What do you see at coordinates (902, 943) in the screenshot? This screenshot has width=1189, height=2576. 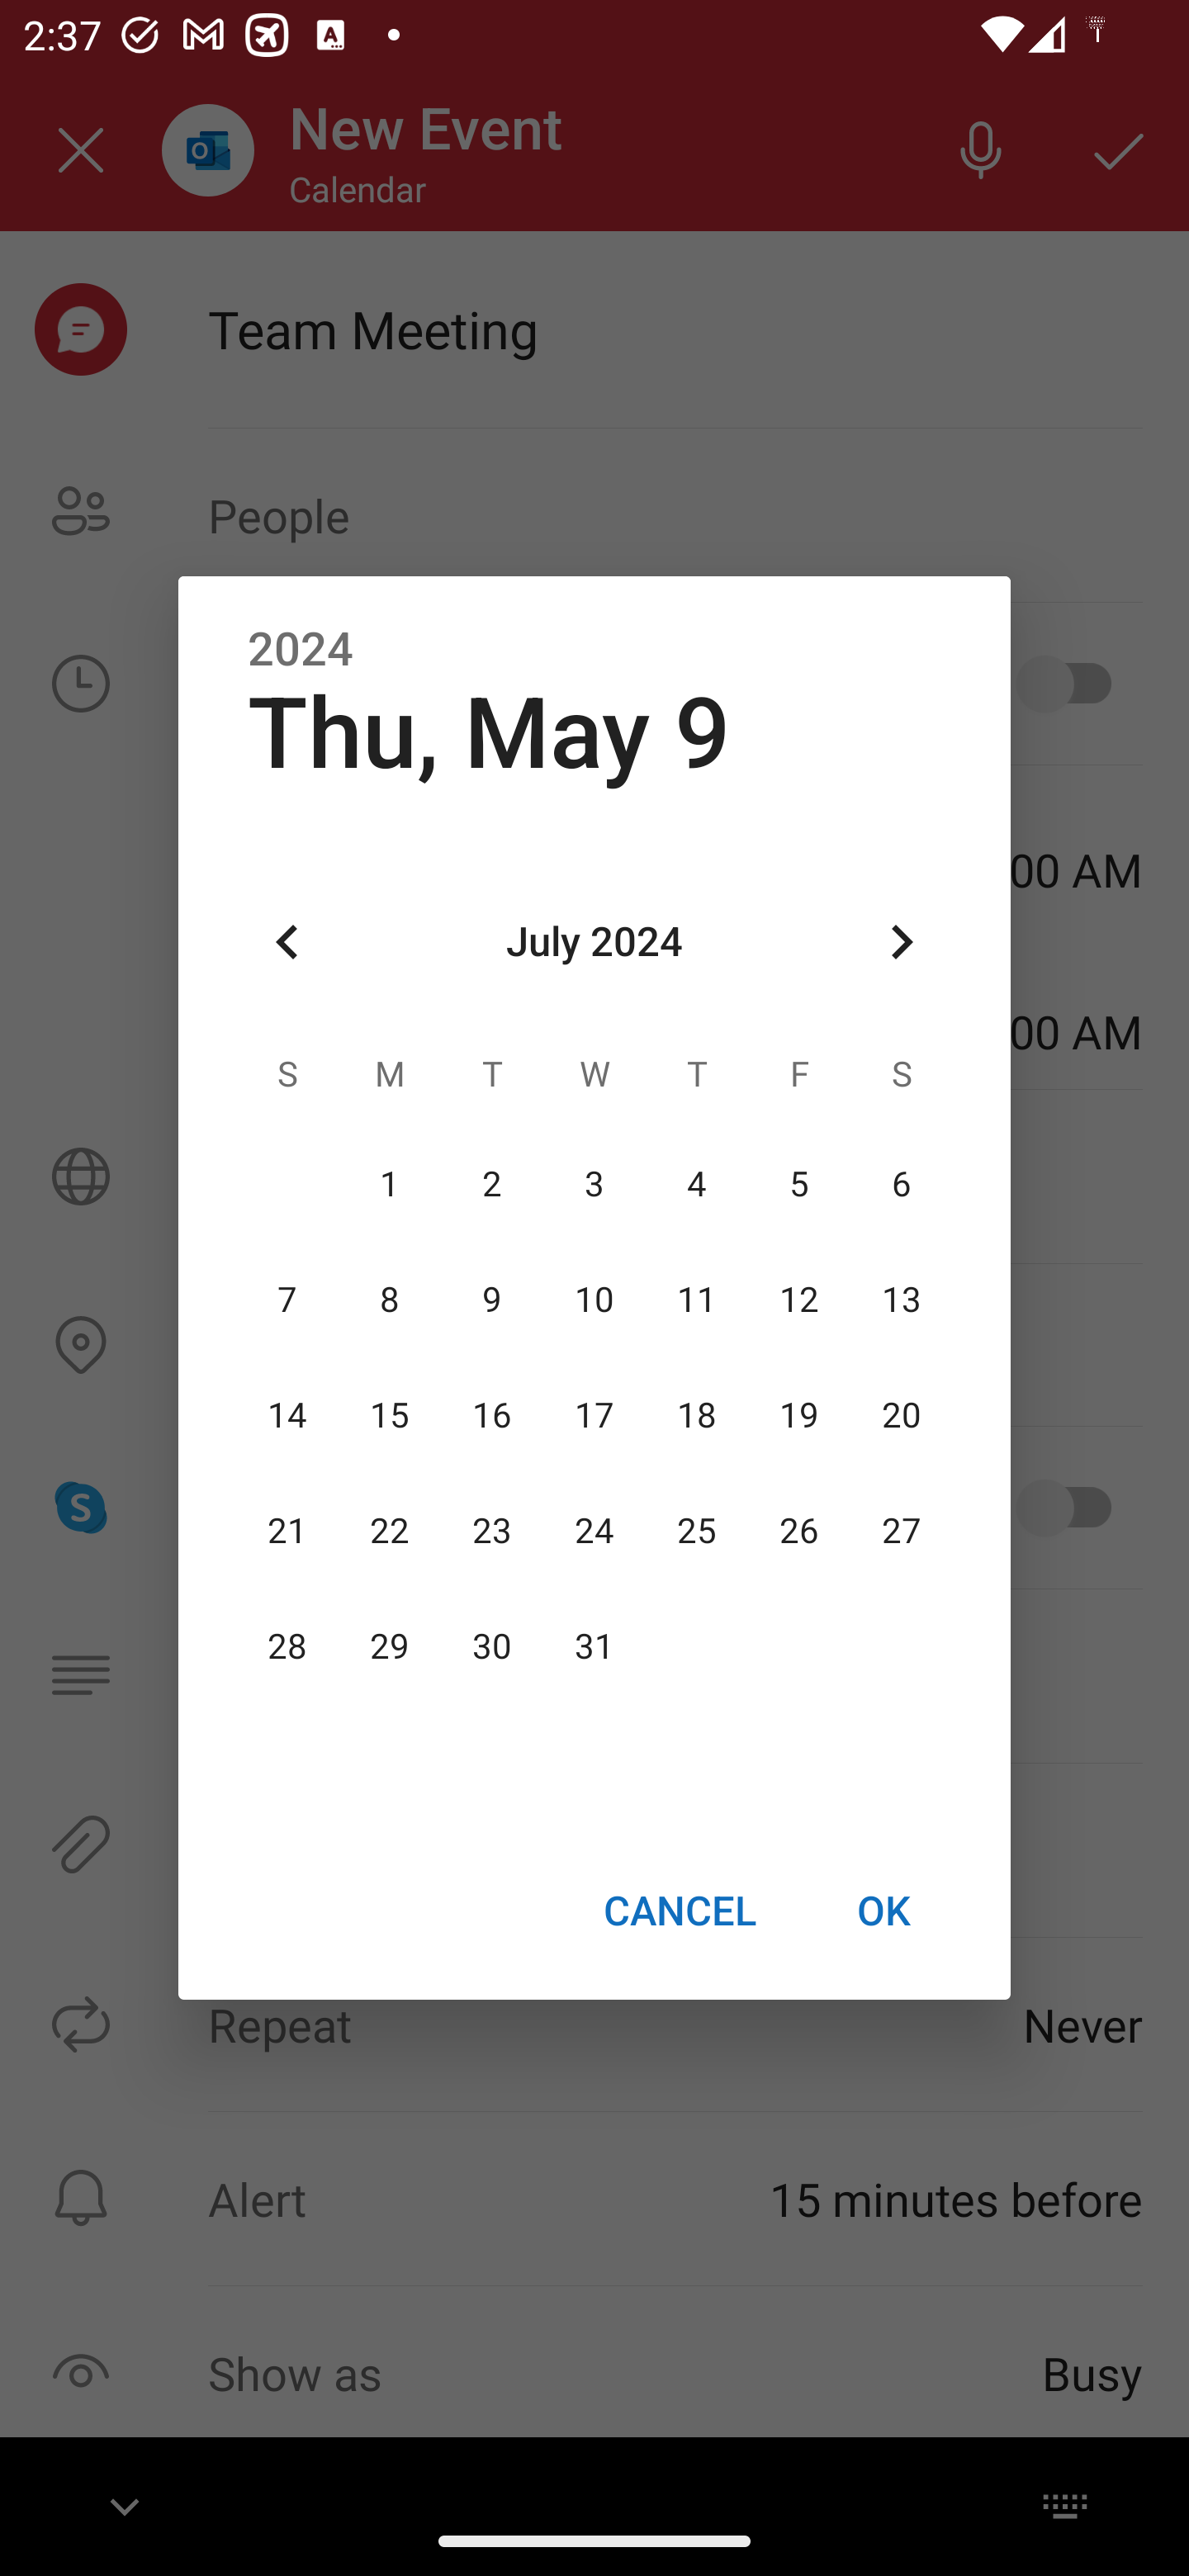 I see `Next month` at bounding box center [902, 943].